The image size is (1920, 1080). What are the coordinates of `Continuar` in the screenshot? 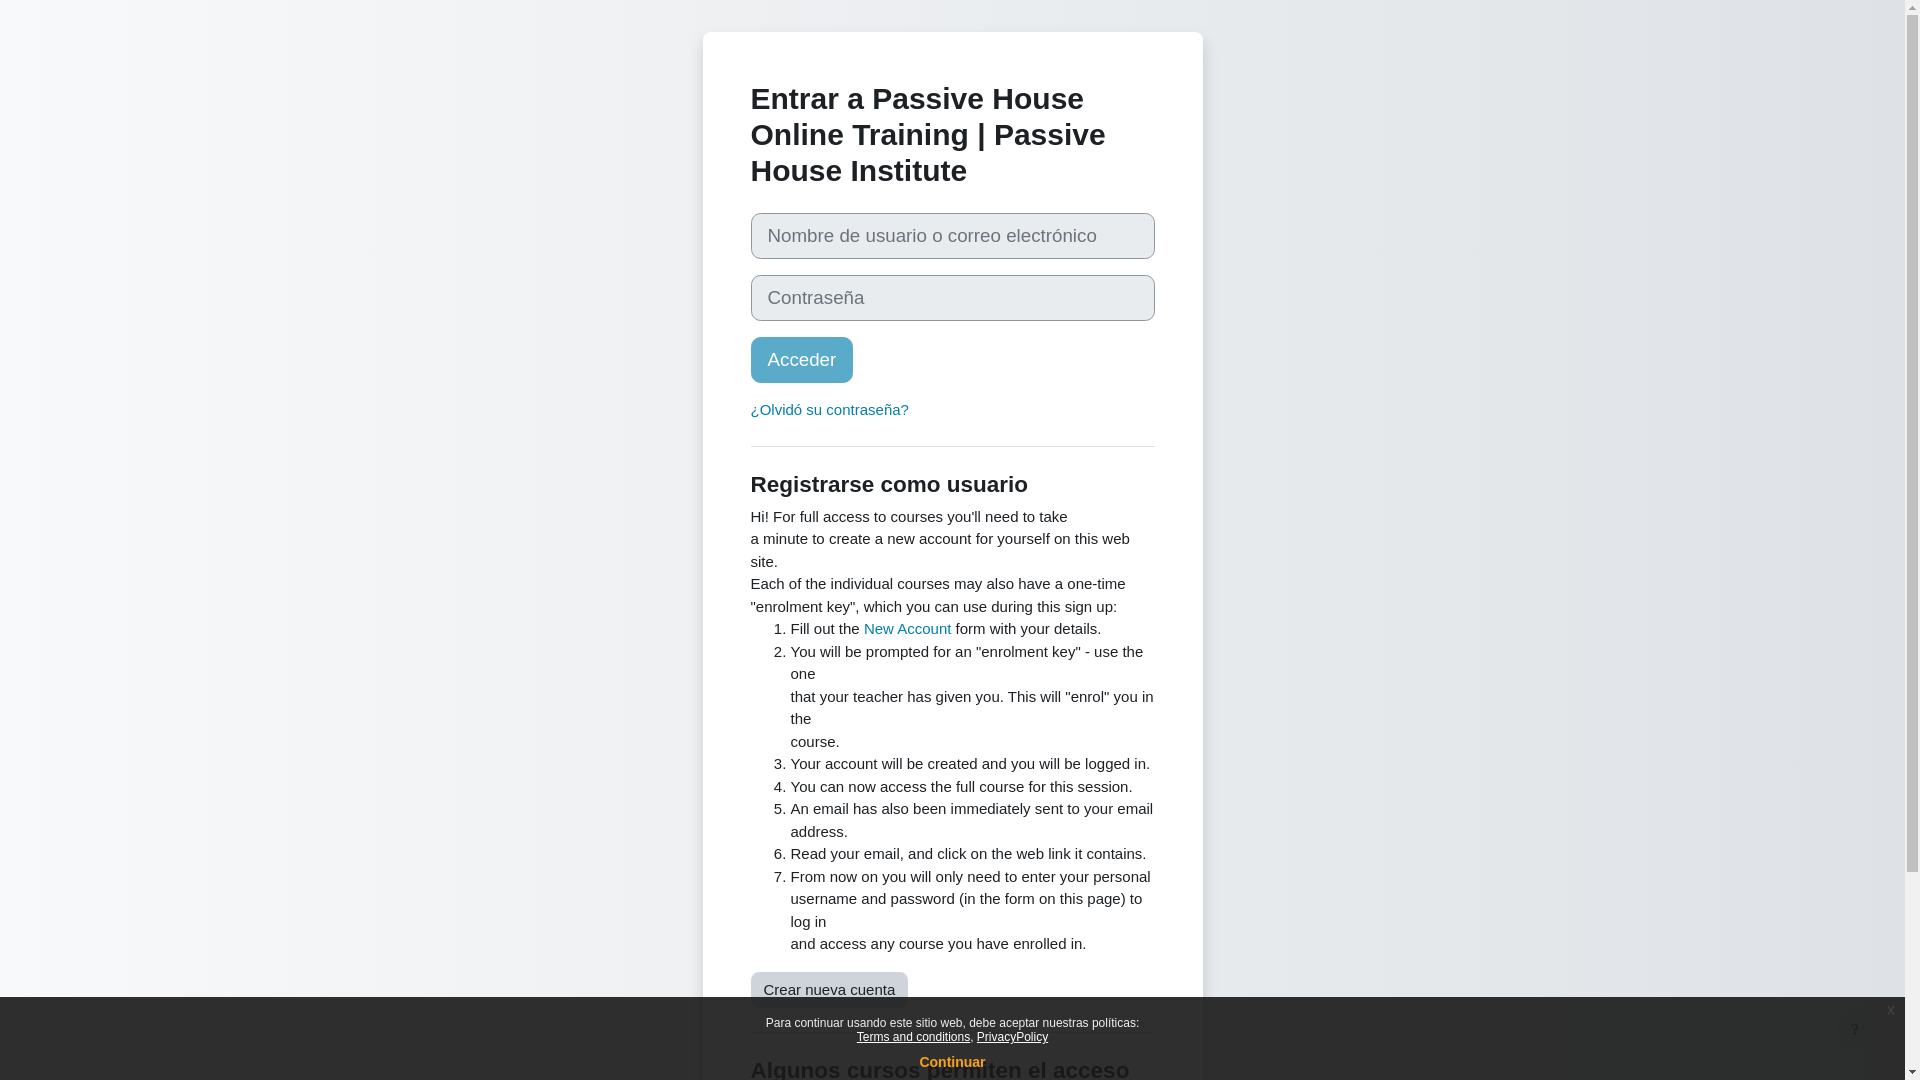 It's located at (952, 1062).